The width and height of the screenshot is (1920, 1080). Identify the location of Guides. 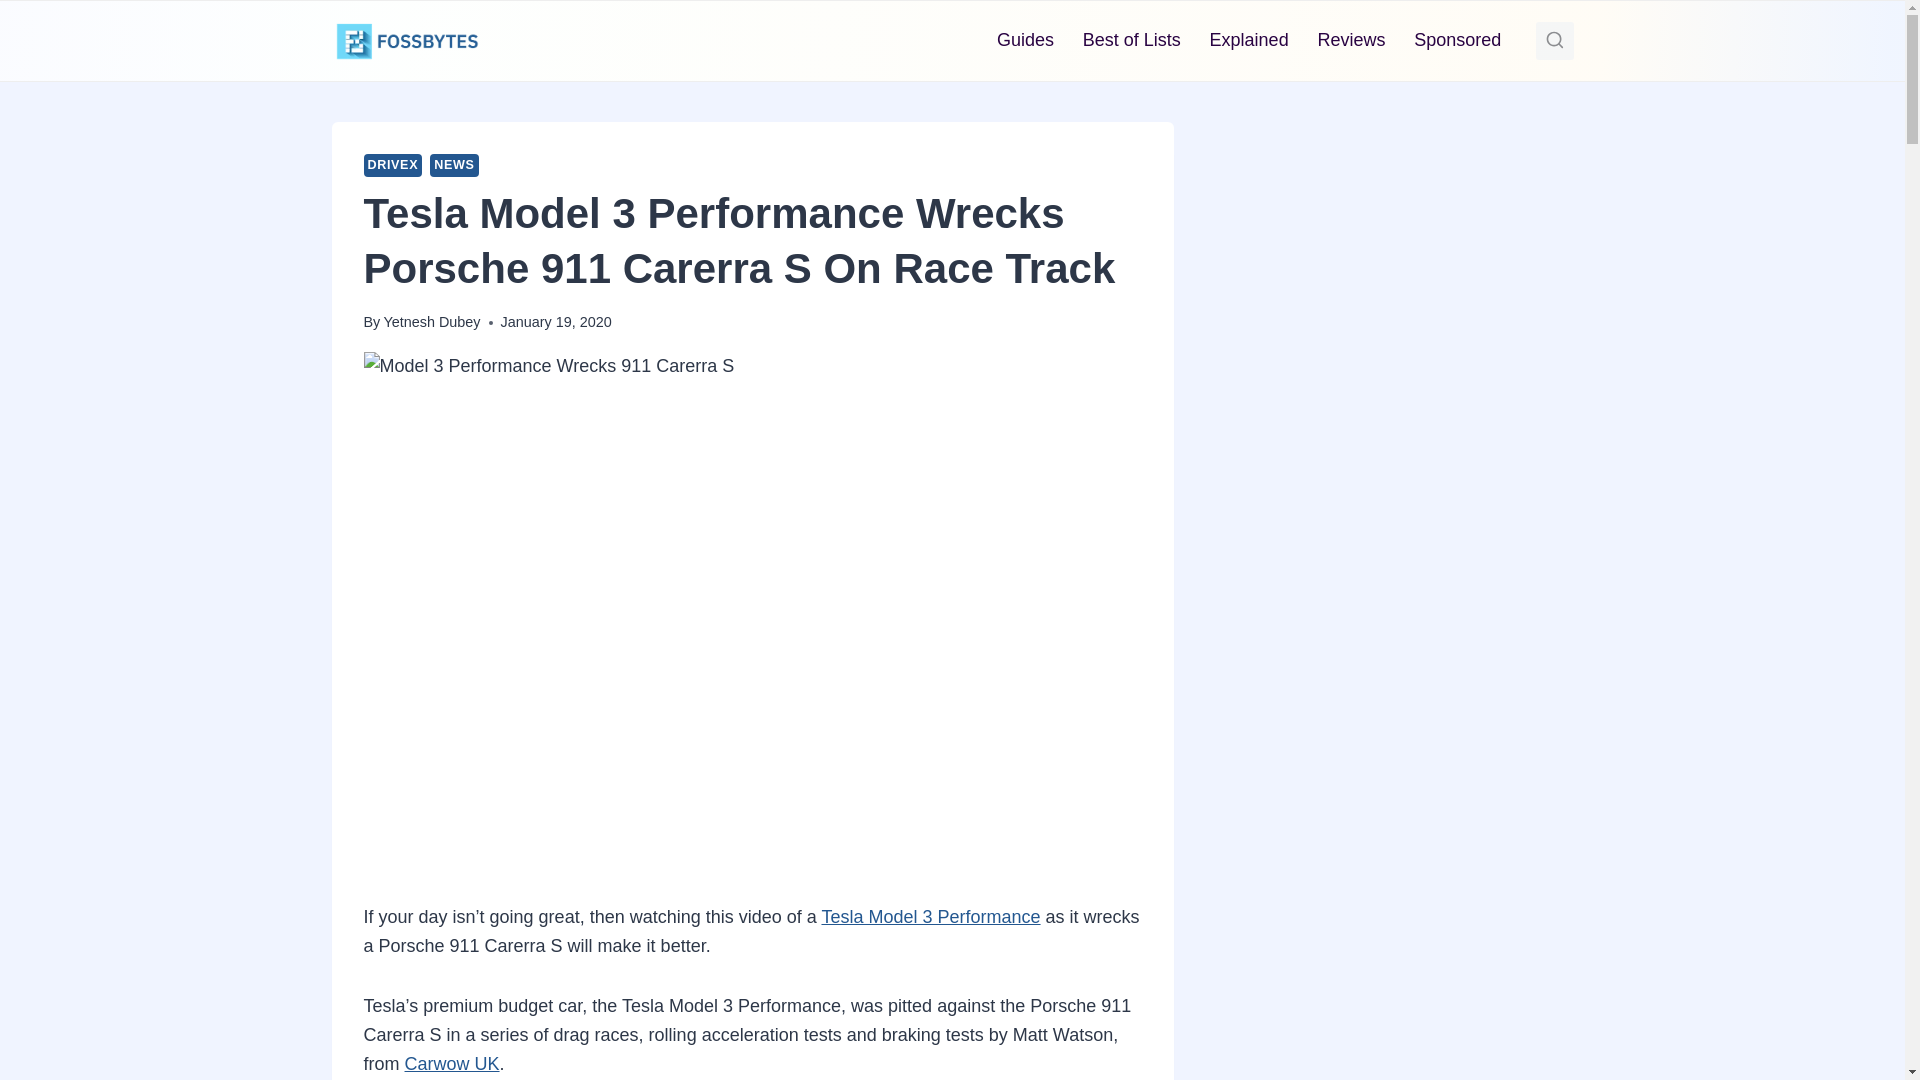
(1026, 40).